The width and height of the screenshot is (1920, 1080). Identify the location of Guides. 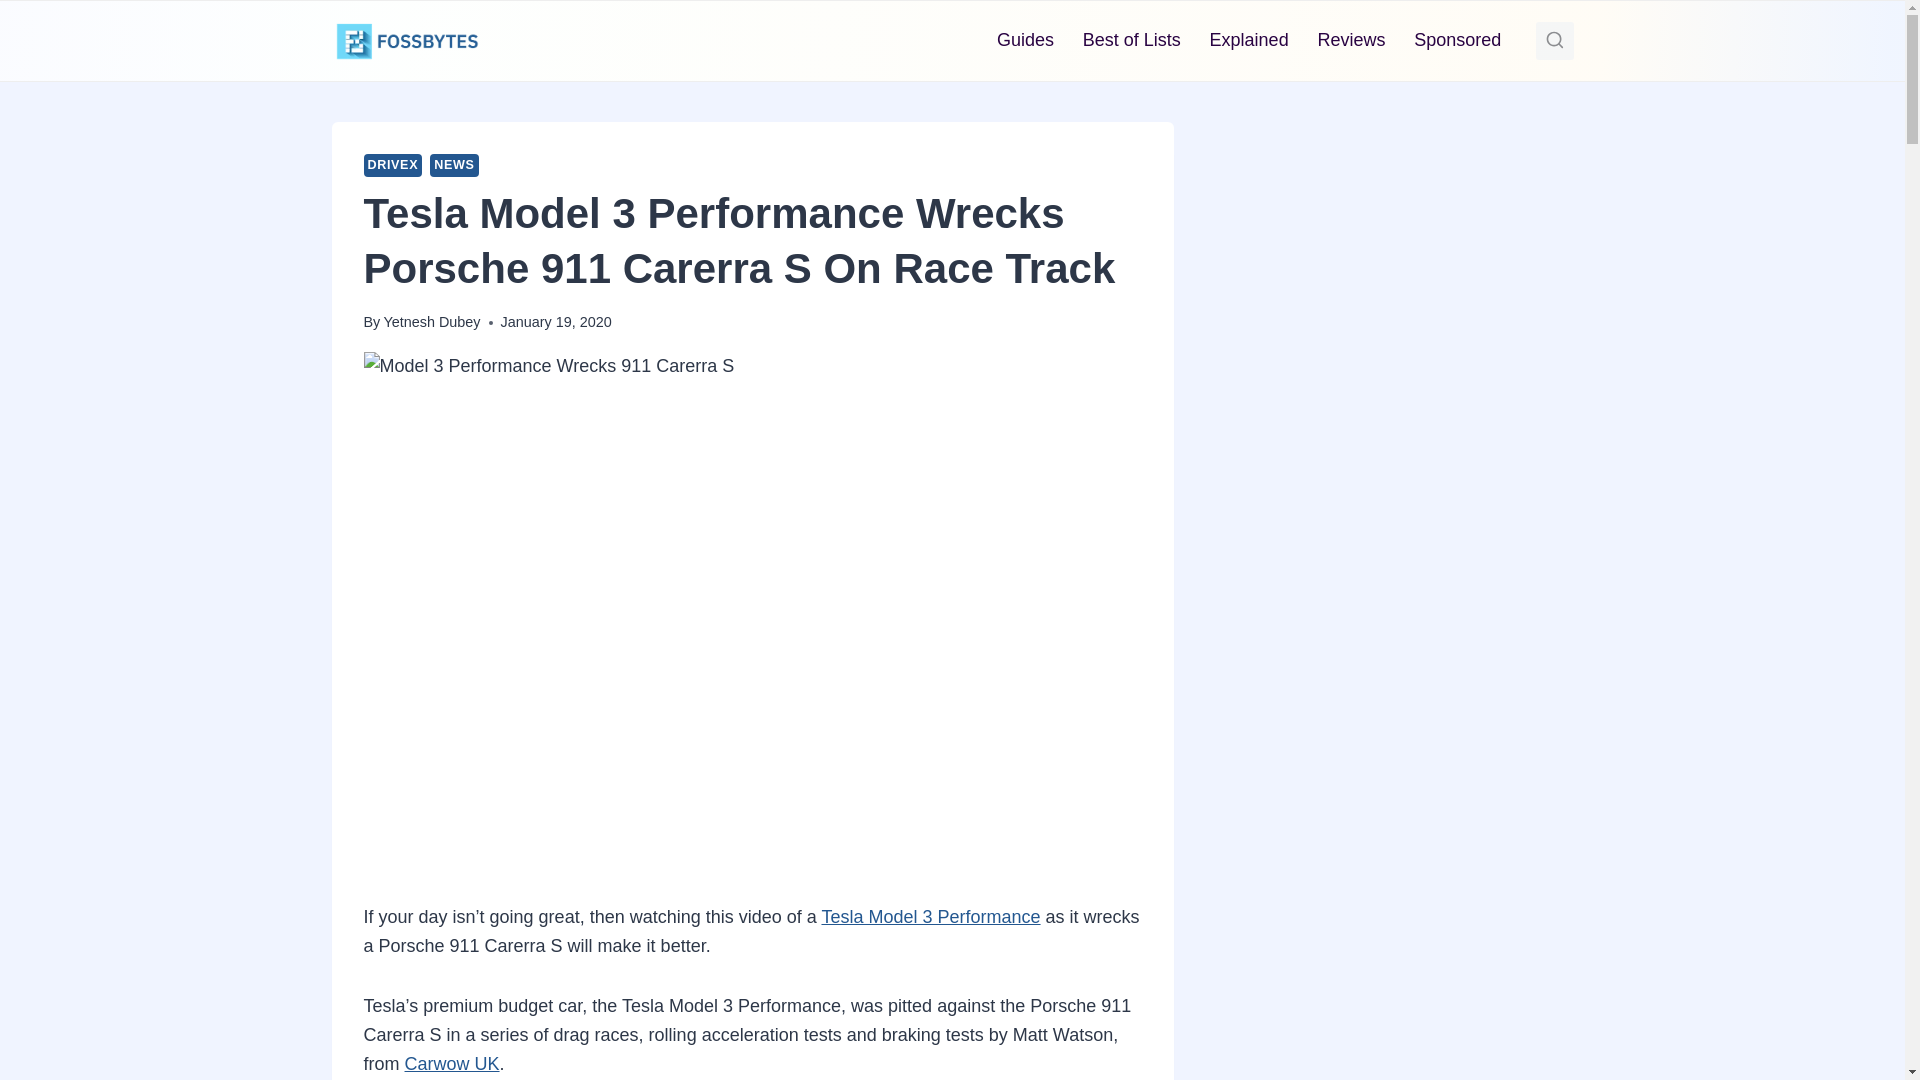
(1026, 40).